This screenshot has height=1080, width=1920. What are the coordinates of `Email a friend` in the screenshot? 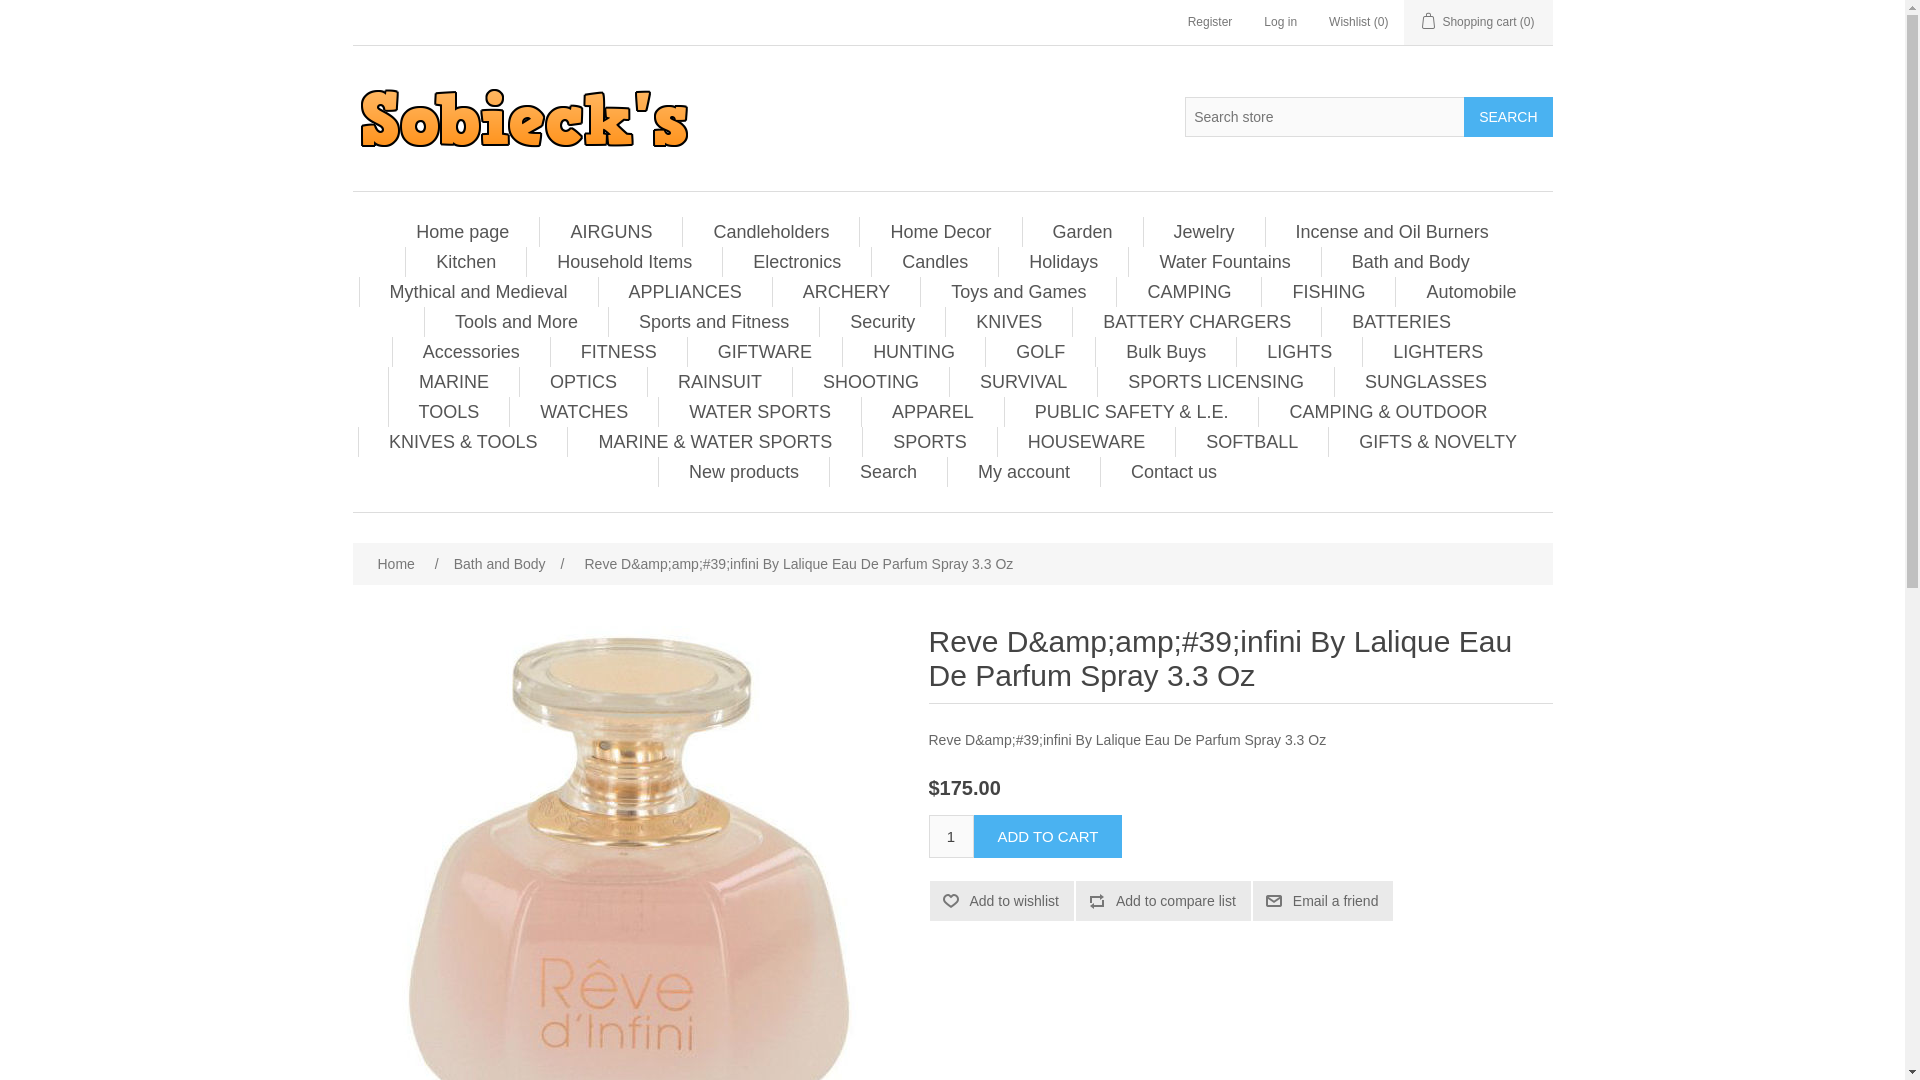 It's located at (1323, 901).